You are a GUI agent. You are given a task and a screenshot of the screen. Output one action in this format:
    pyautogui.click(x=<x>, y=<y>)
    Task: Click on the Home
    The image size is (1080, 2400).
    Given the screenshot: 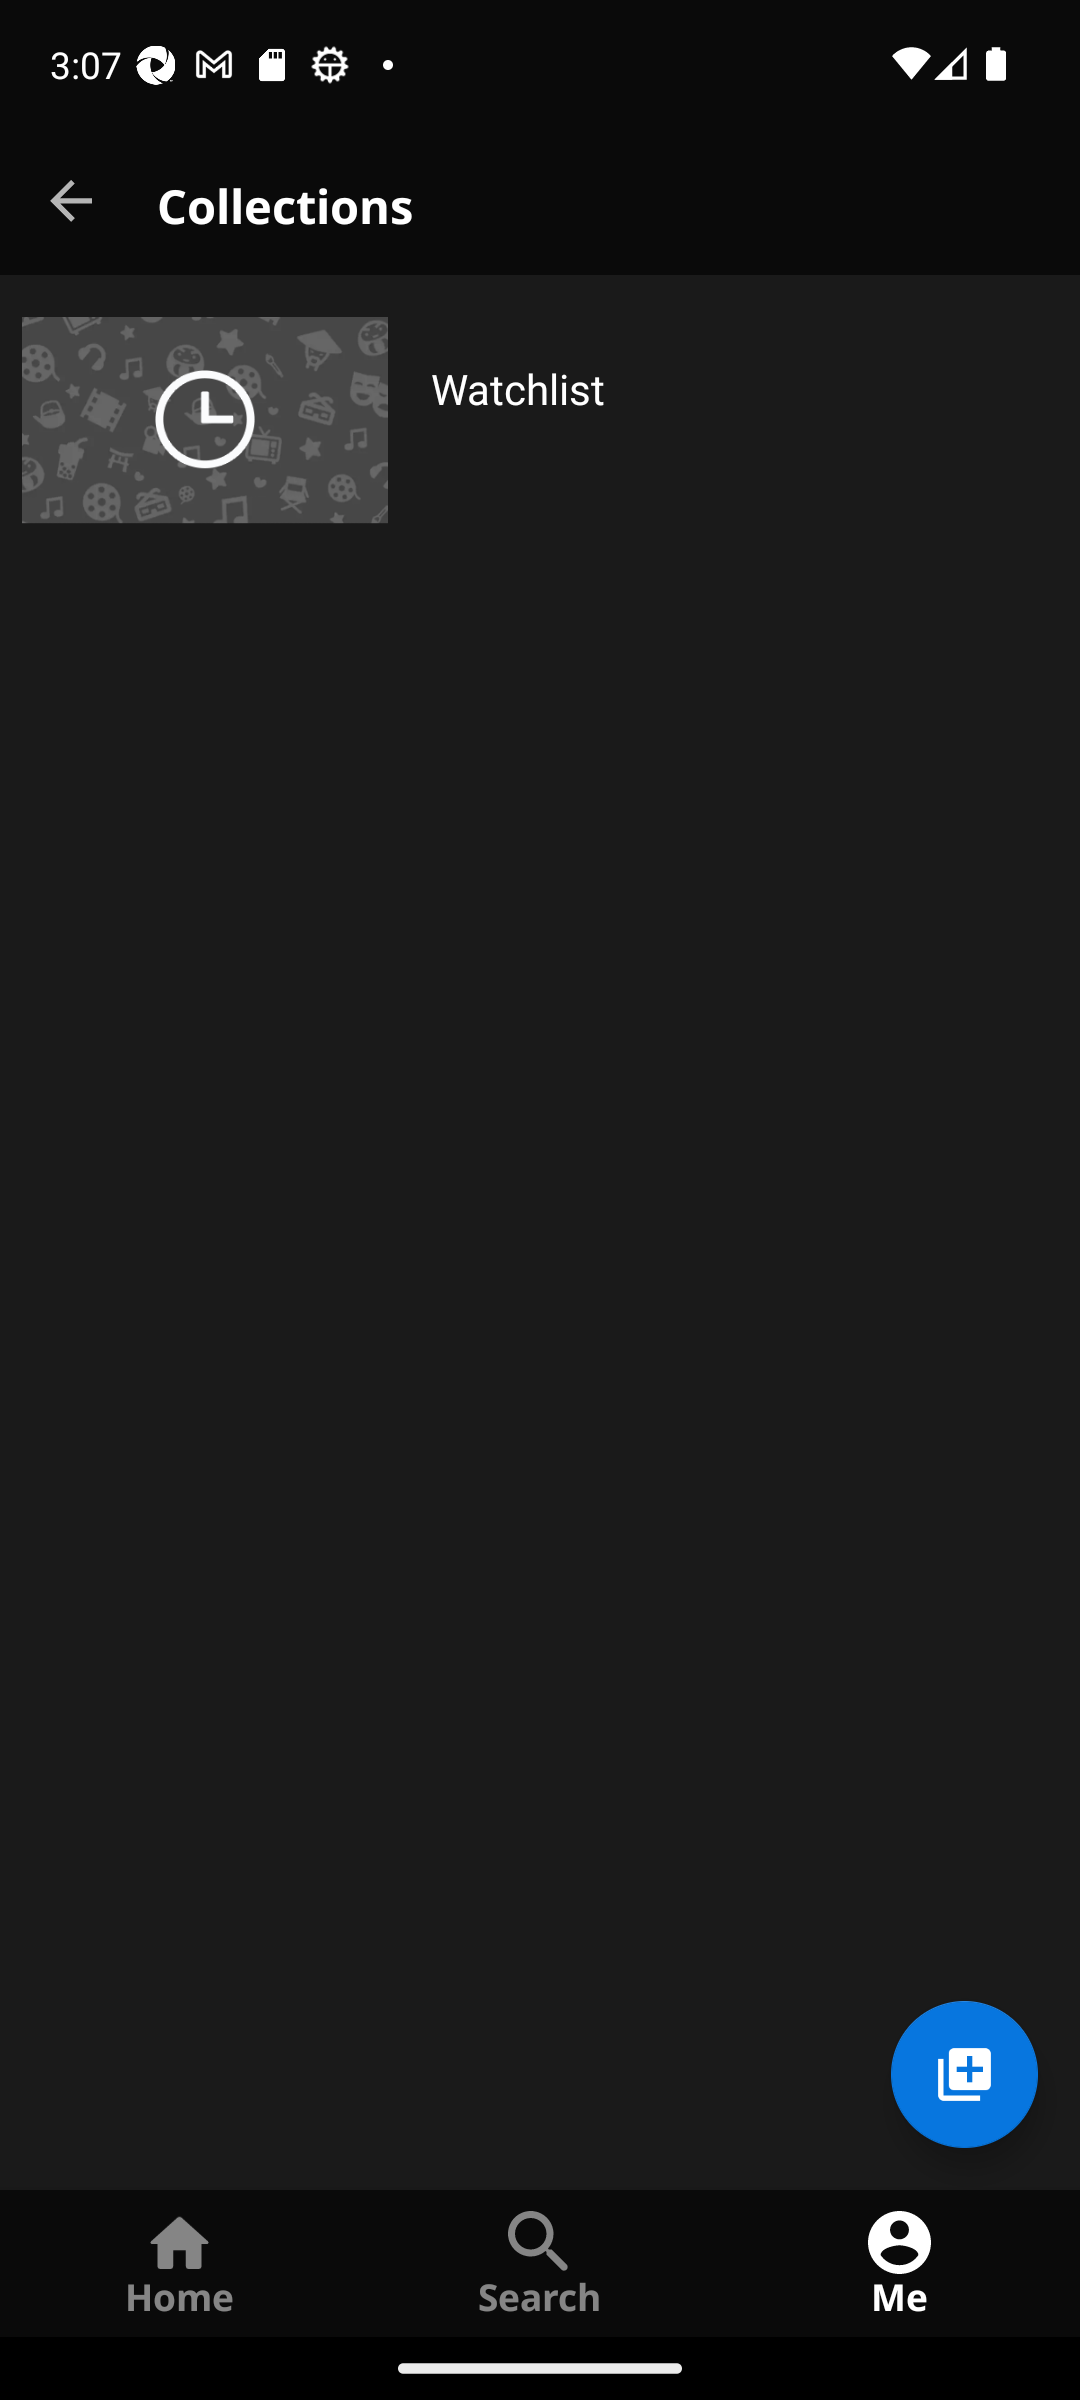 What is the action you would take?
    pyautogui.click(x=180, y=2262)
    